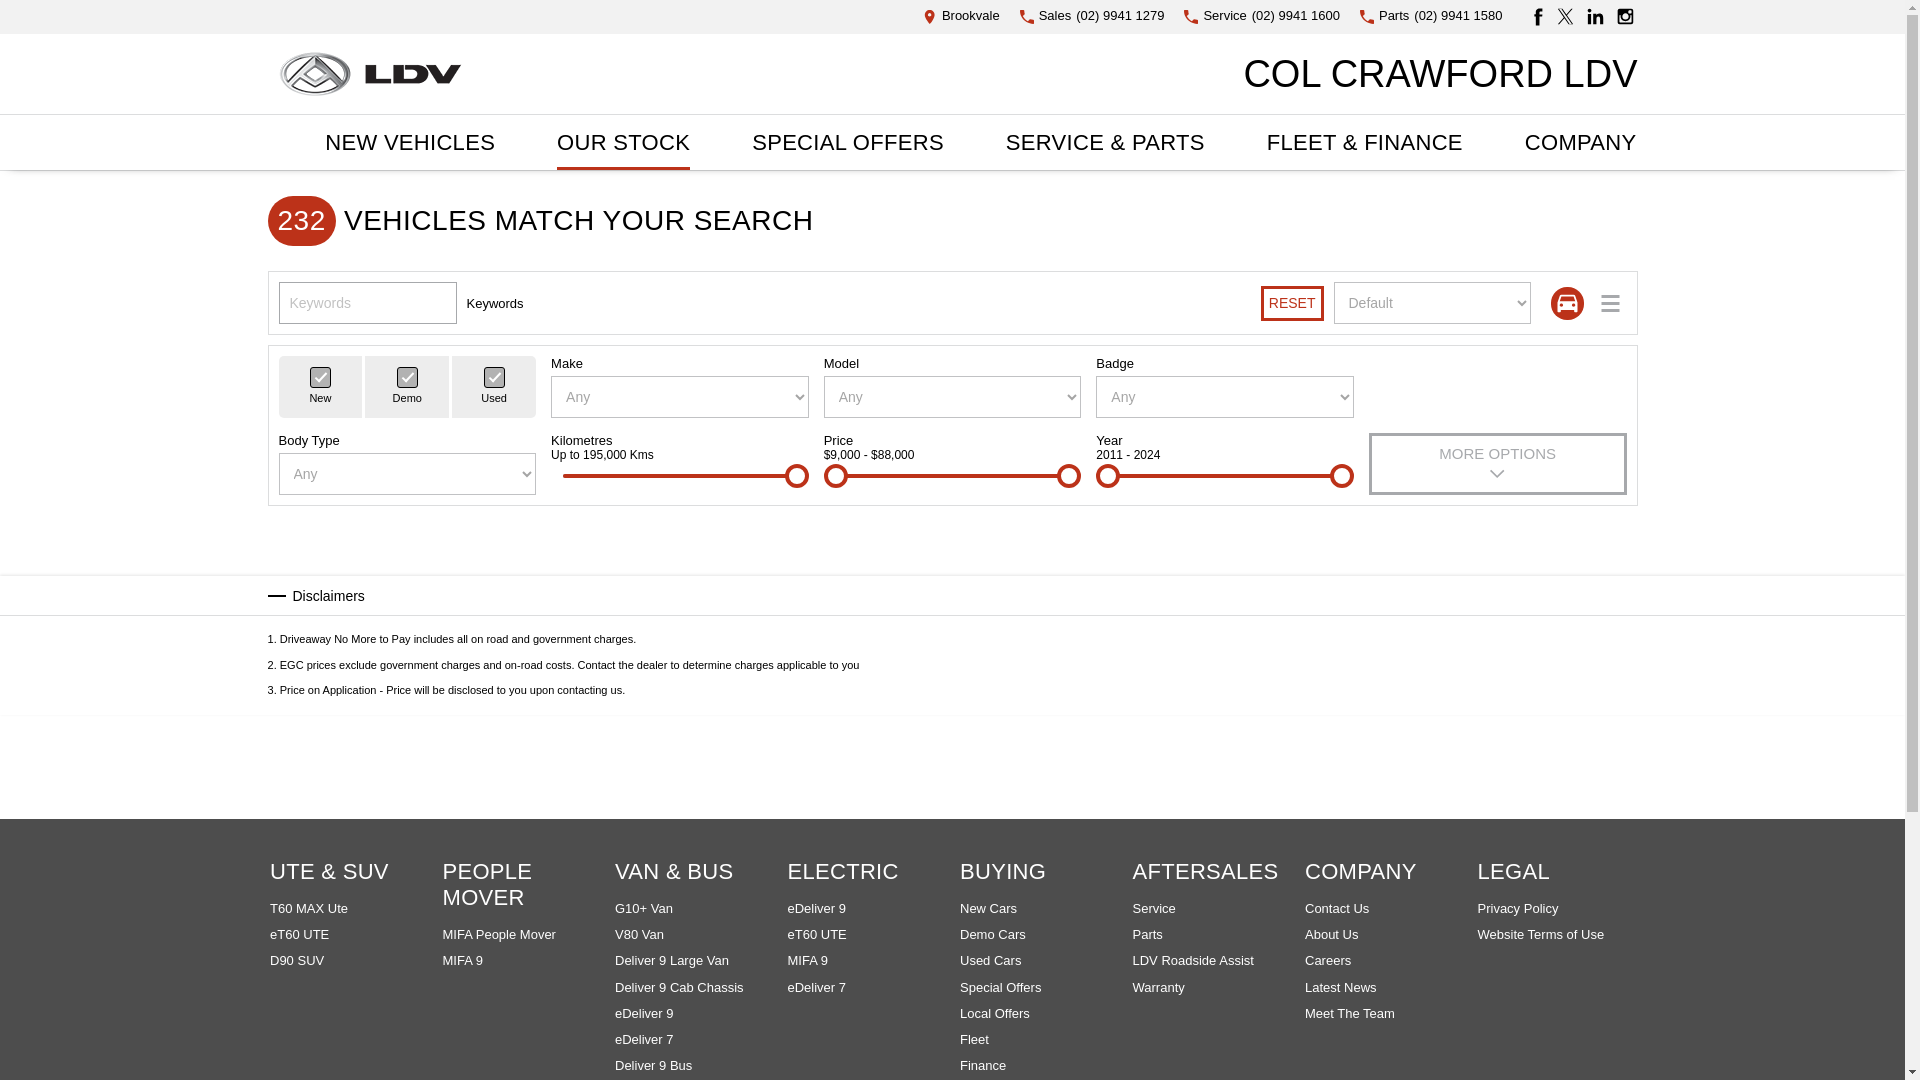 This screenshot has width=1920, height=1080. Describe the element at coordinates (320, 376) in the screenshot. I see `New` at that location.